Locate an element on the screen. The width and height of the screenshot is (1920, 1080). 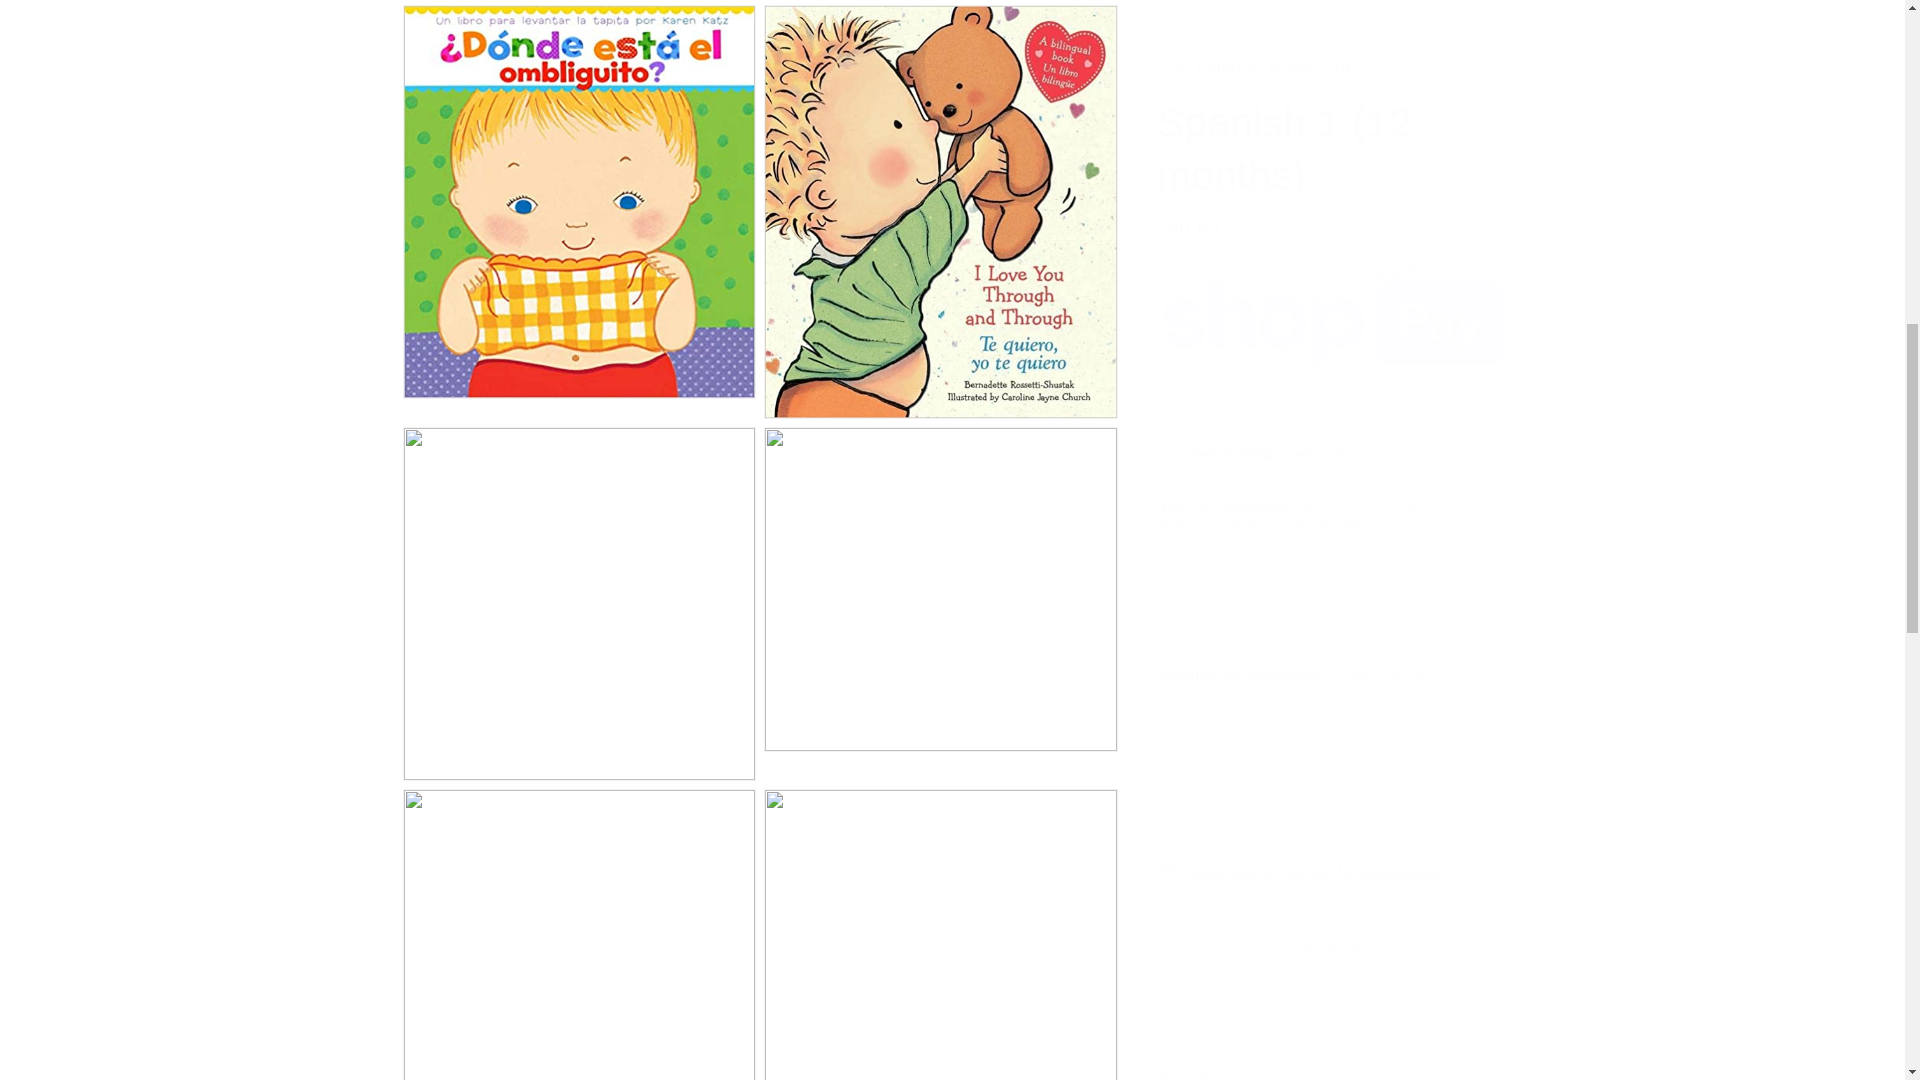
Open media 9 in modal is located at coordinates (940, 924).